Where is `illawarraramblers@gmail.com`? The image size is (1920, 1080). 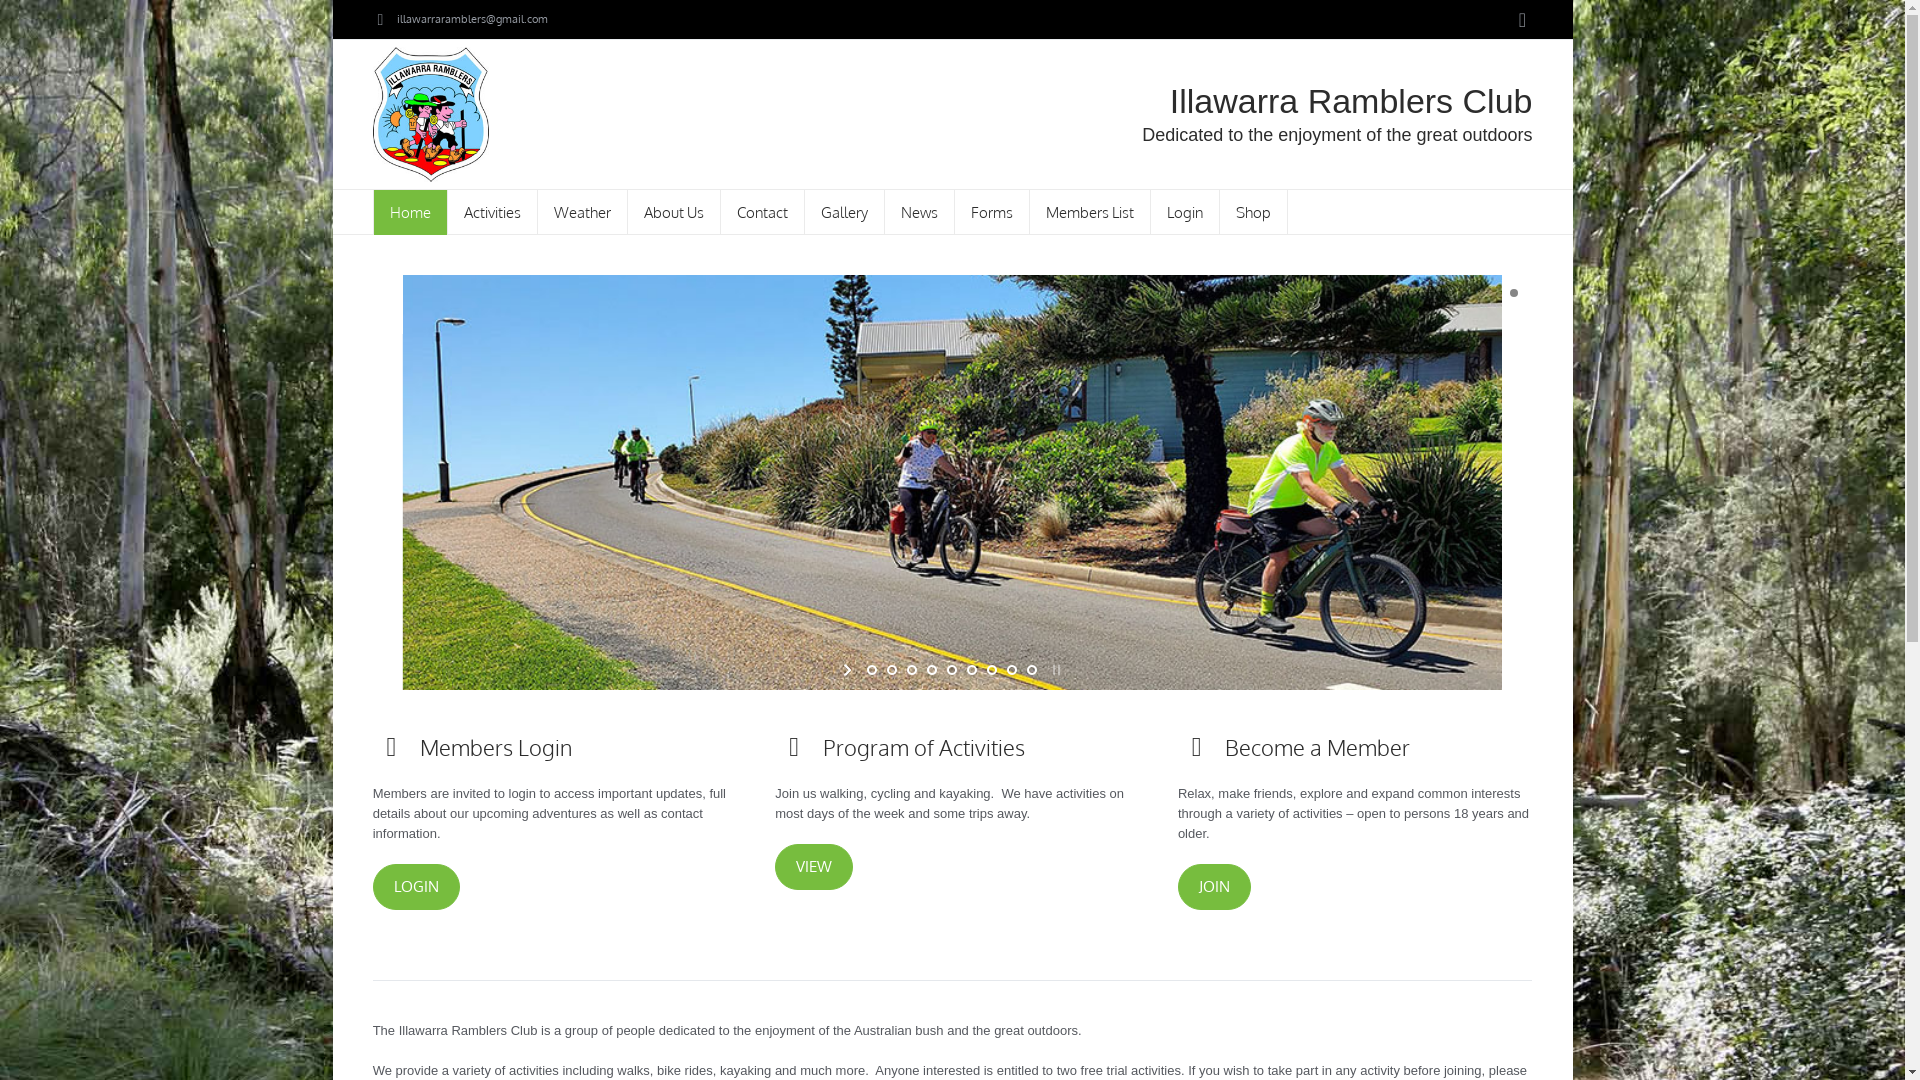 illawarraramblers@gmail.com is located at coordinates (472, 19).